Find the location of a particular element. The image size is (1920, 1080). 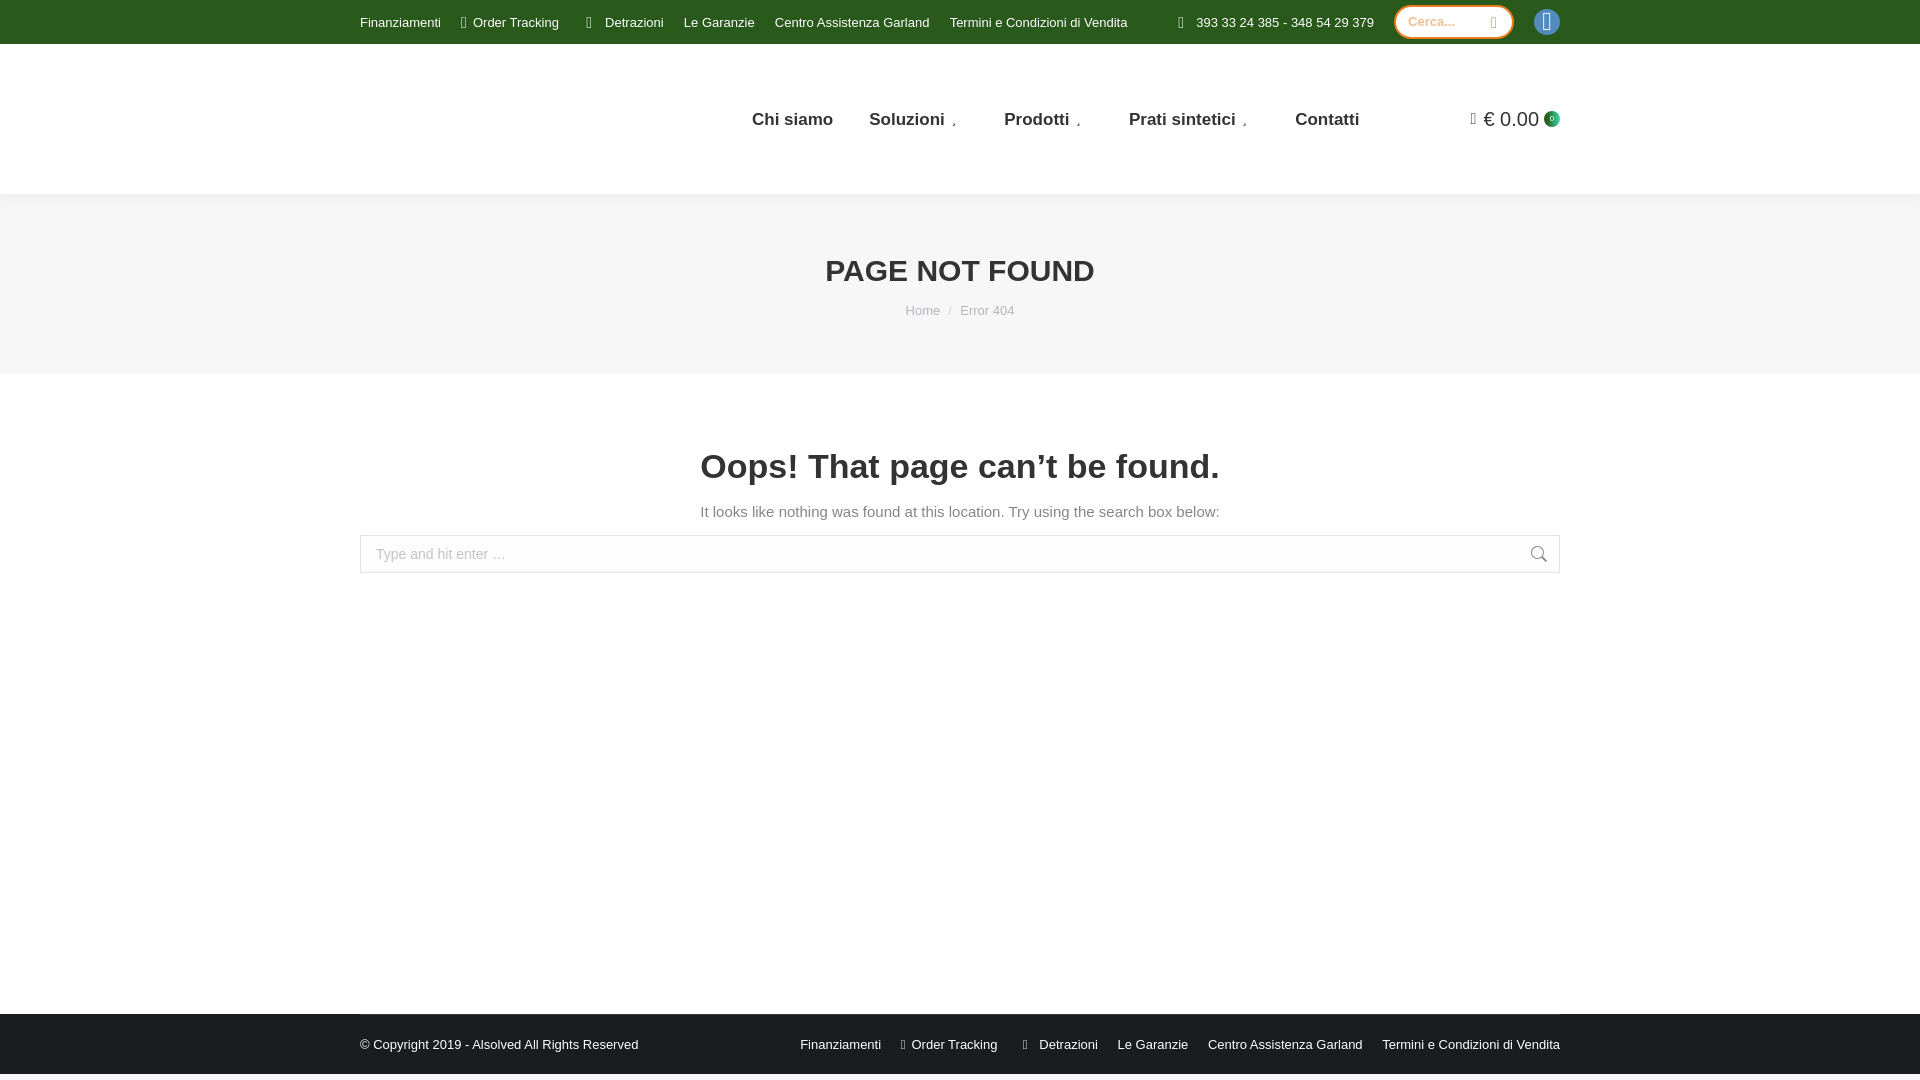

Detrazioni is located at coordinates (622, 21).